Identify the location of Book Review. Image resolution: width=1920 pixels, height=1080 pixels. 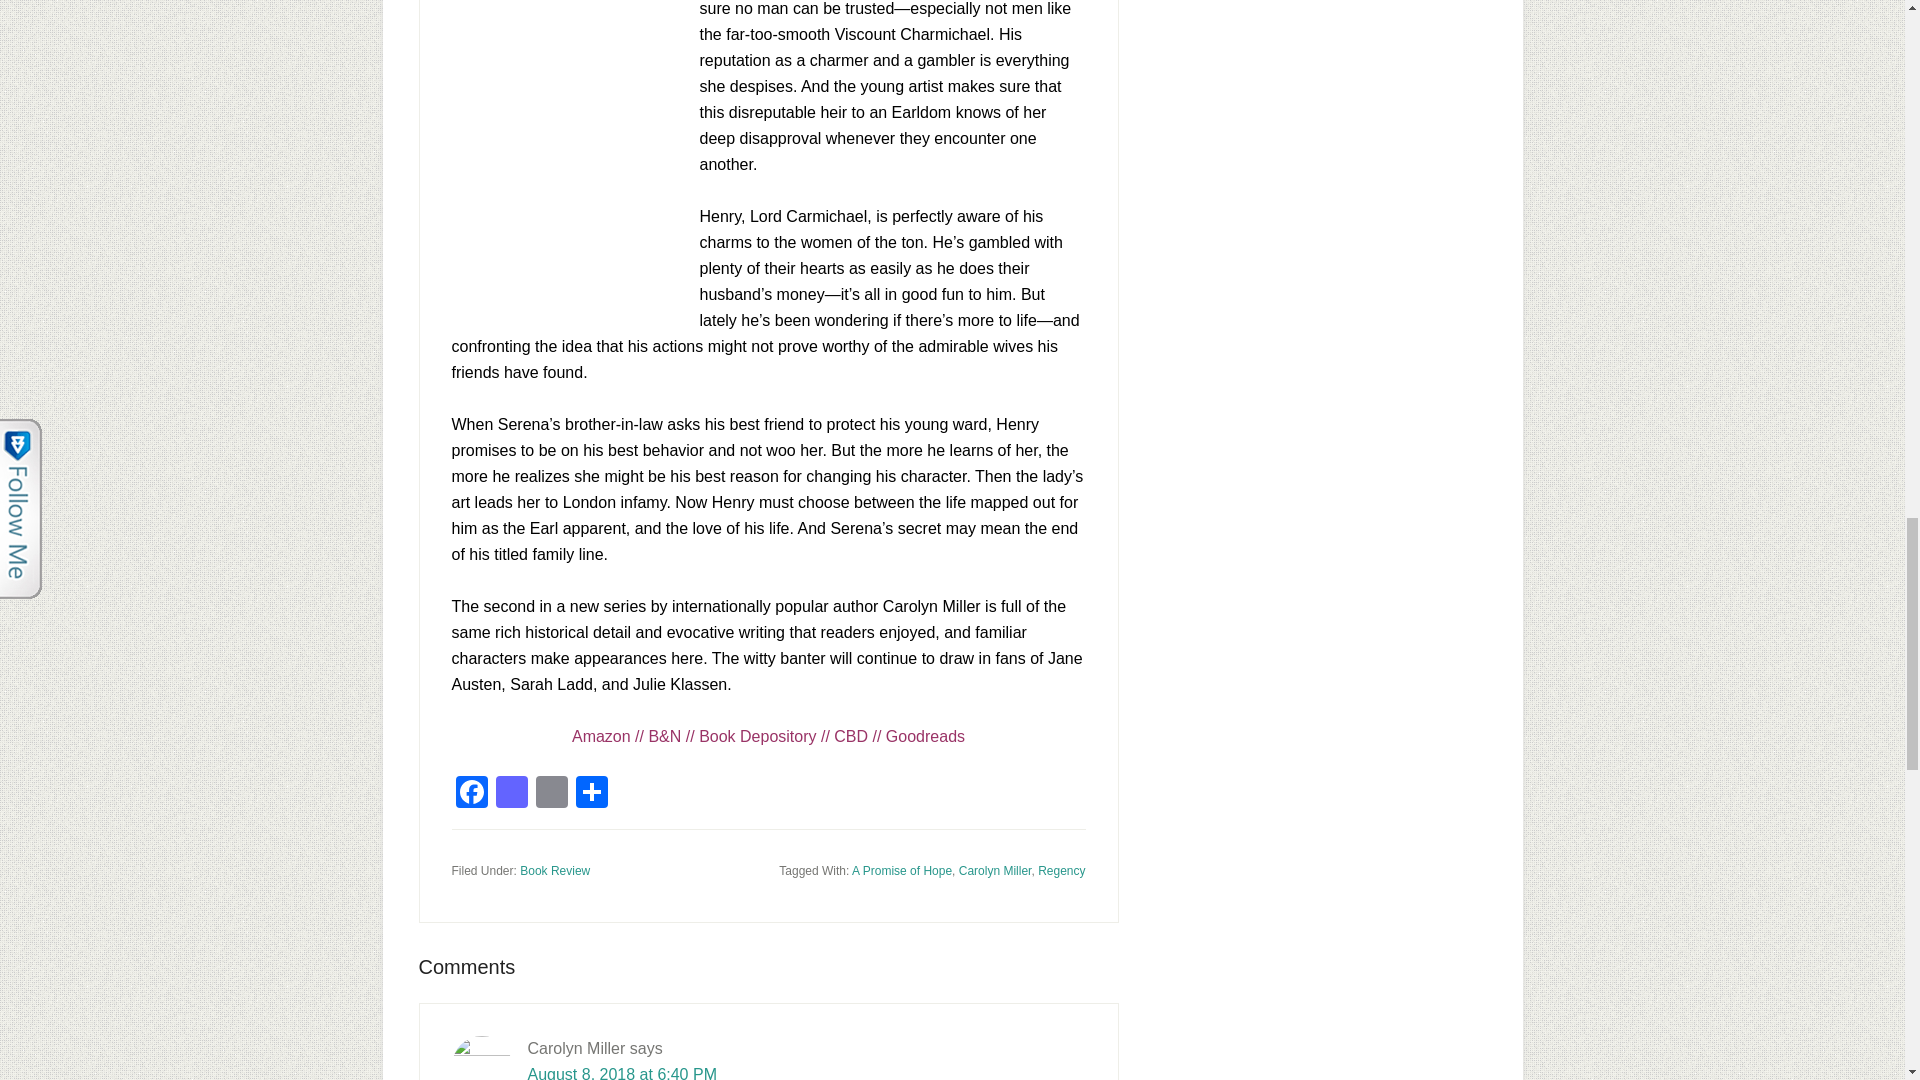
(554, 871).